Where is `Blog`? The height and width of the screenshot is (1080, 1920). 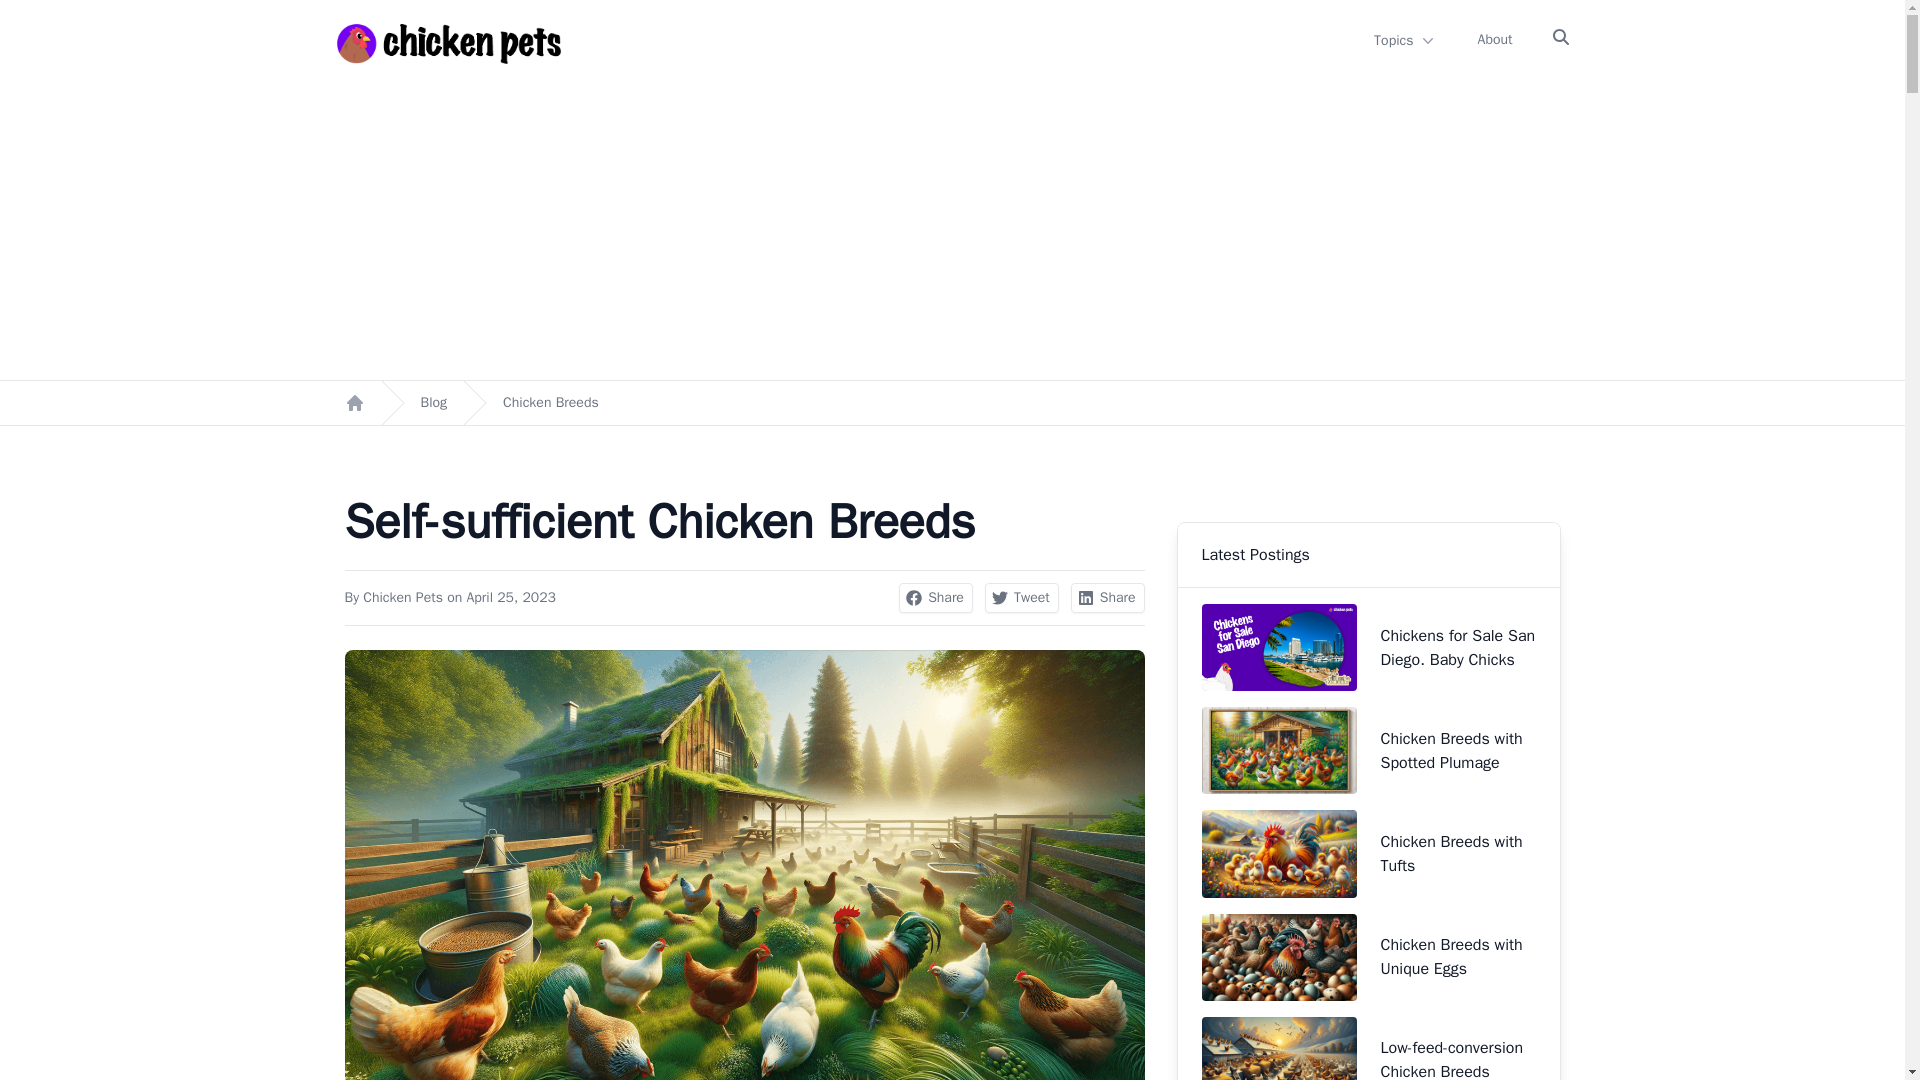
Blog is located at coordinates (434, 402).